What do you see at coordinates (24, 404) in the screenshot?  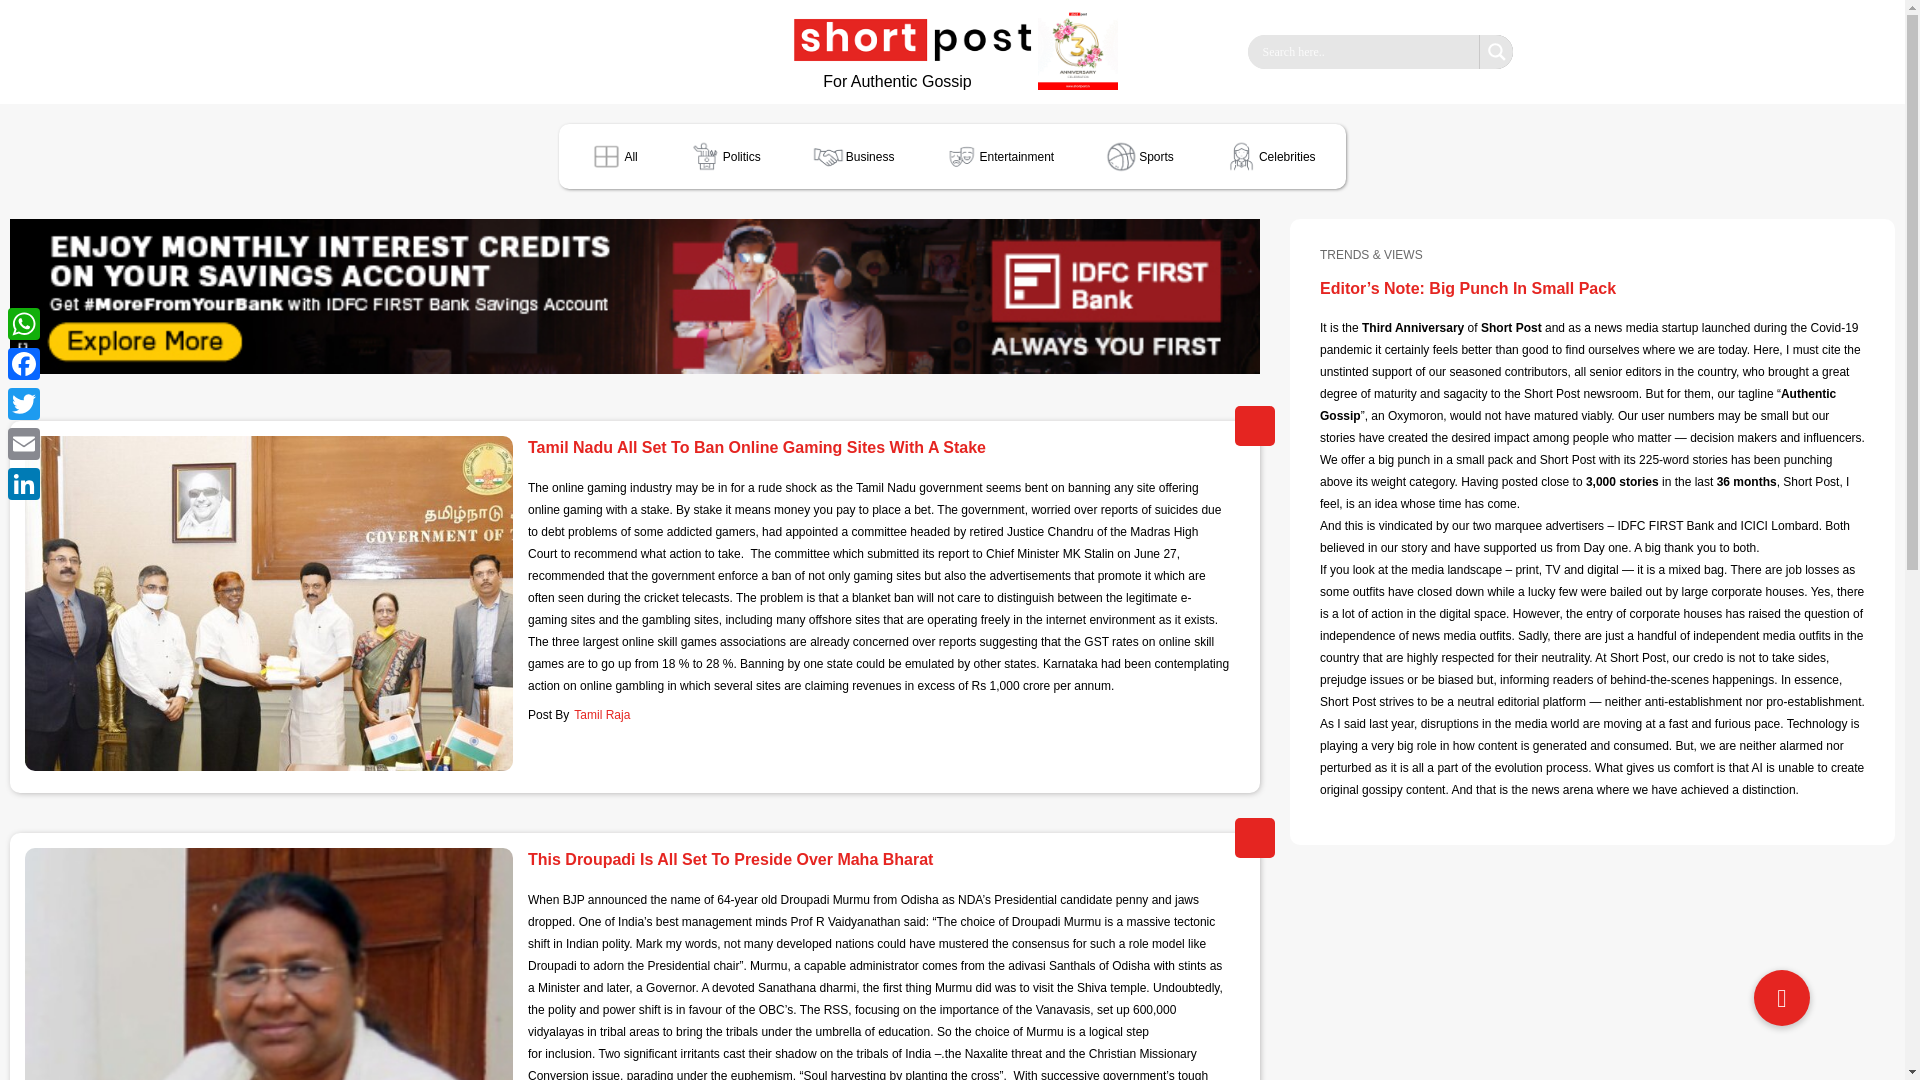 I see `Twitter` at bounding box center [24, 404].